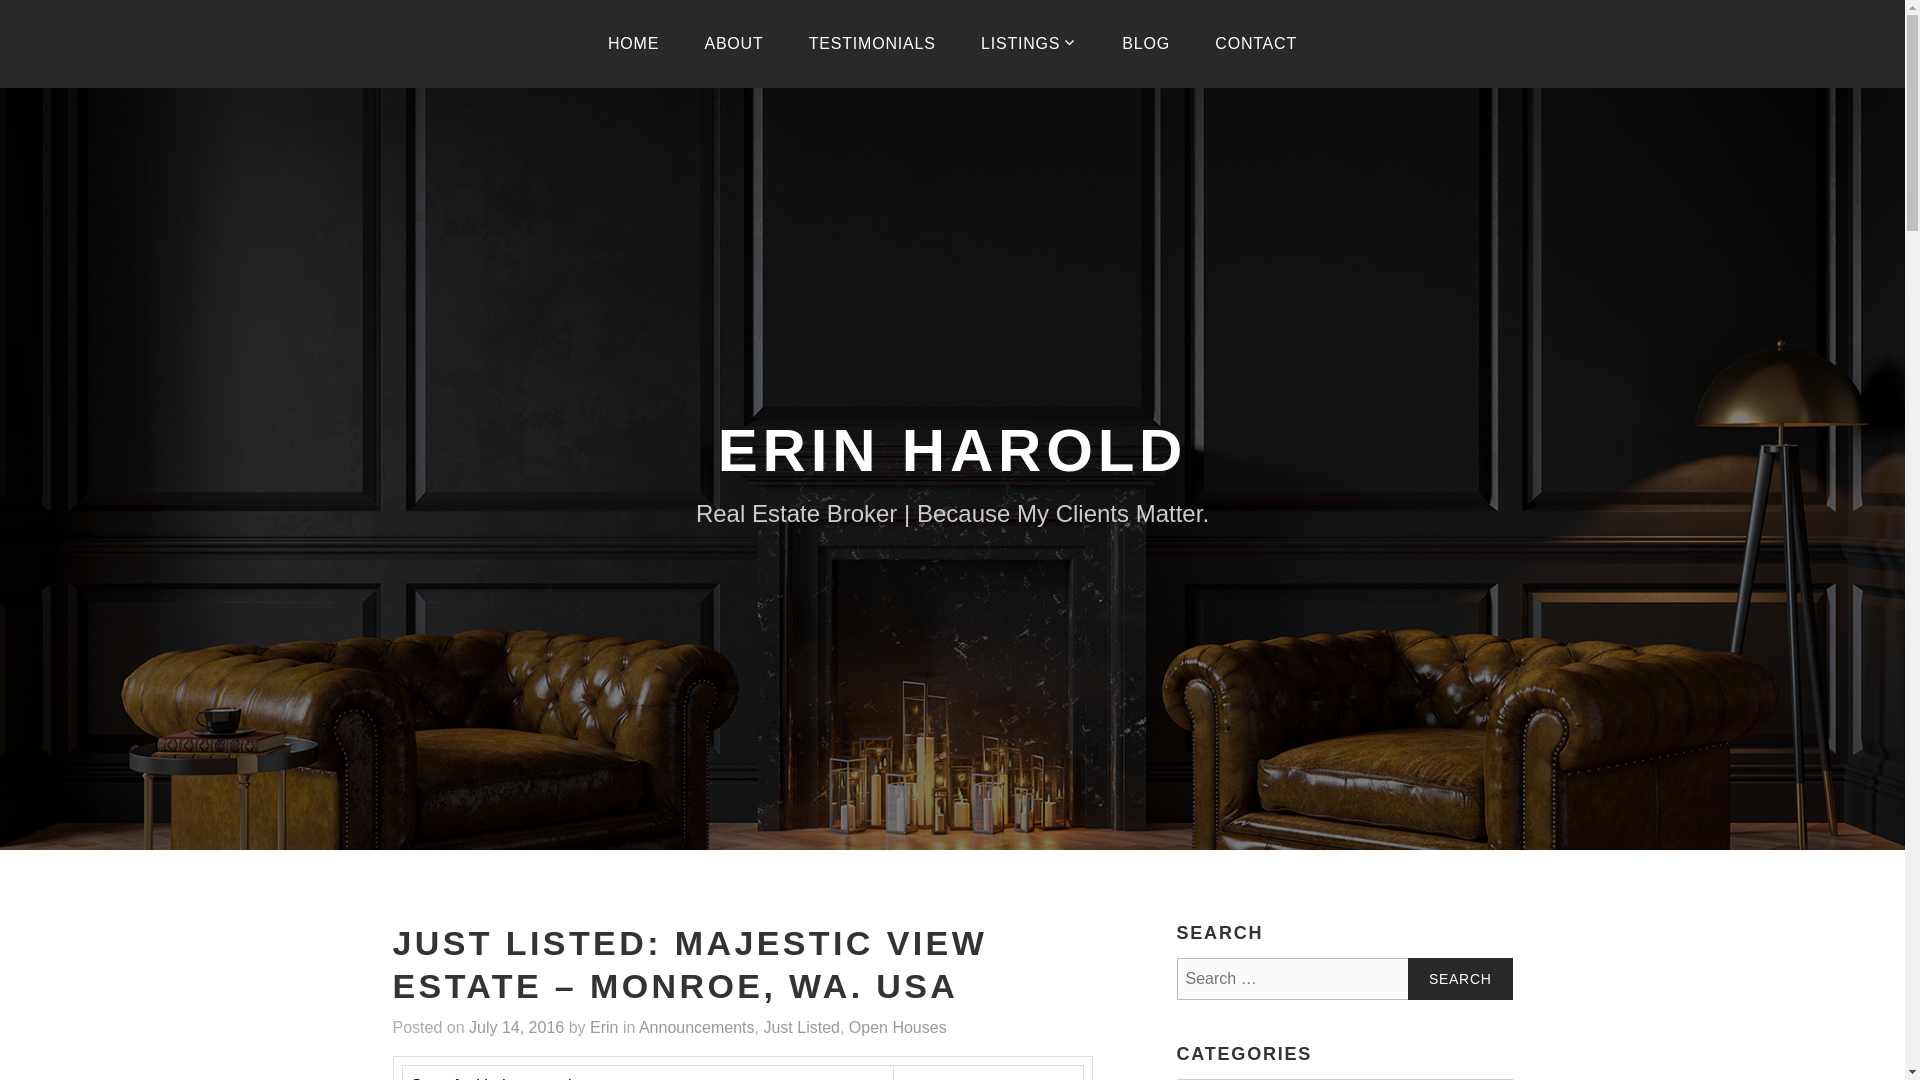 The height and width of the screenshot is (1080, 1920). What do you see at coordinates (1028, 44) in the screenshot?
I see `LISTINGS` at bounding box center [1028, 44].